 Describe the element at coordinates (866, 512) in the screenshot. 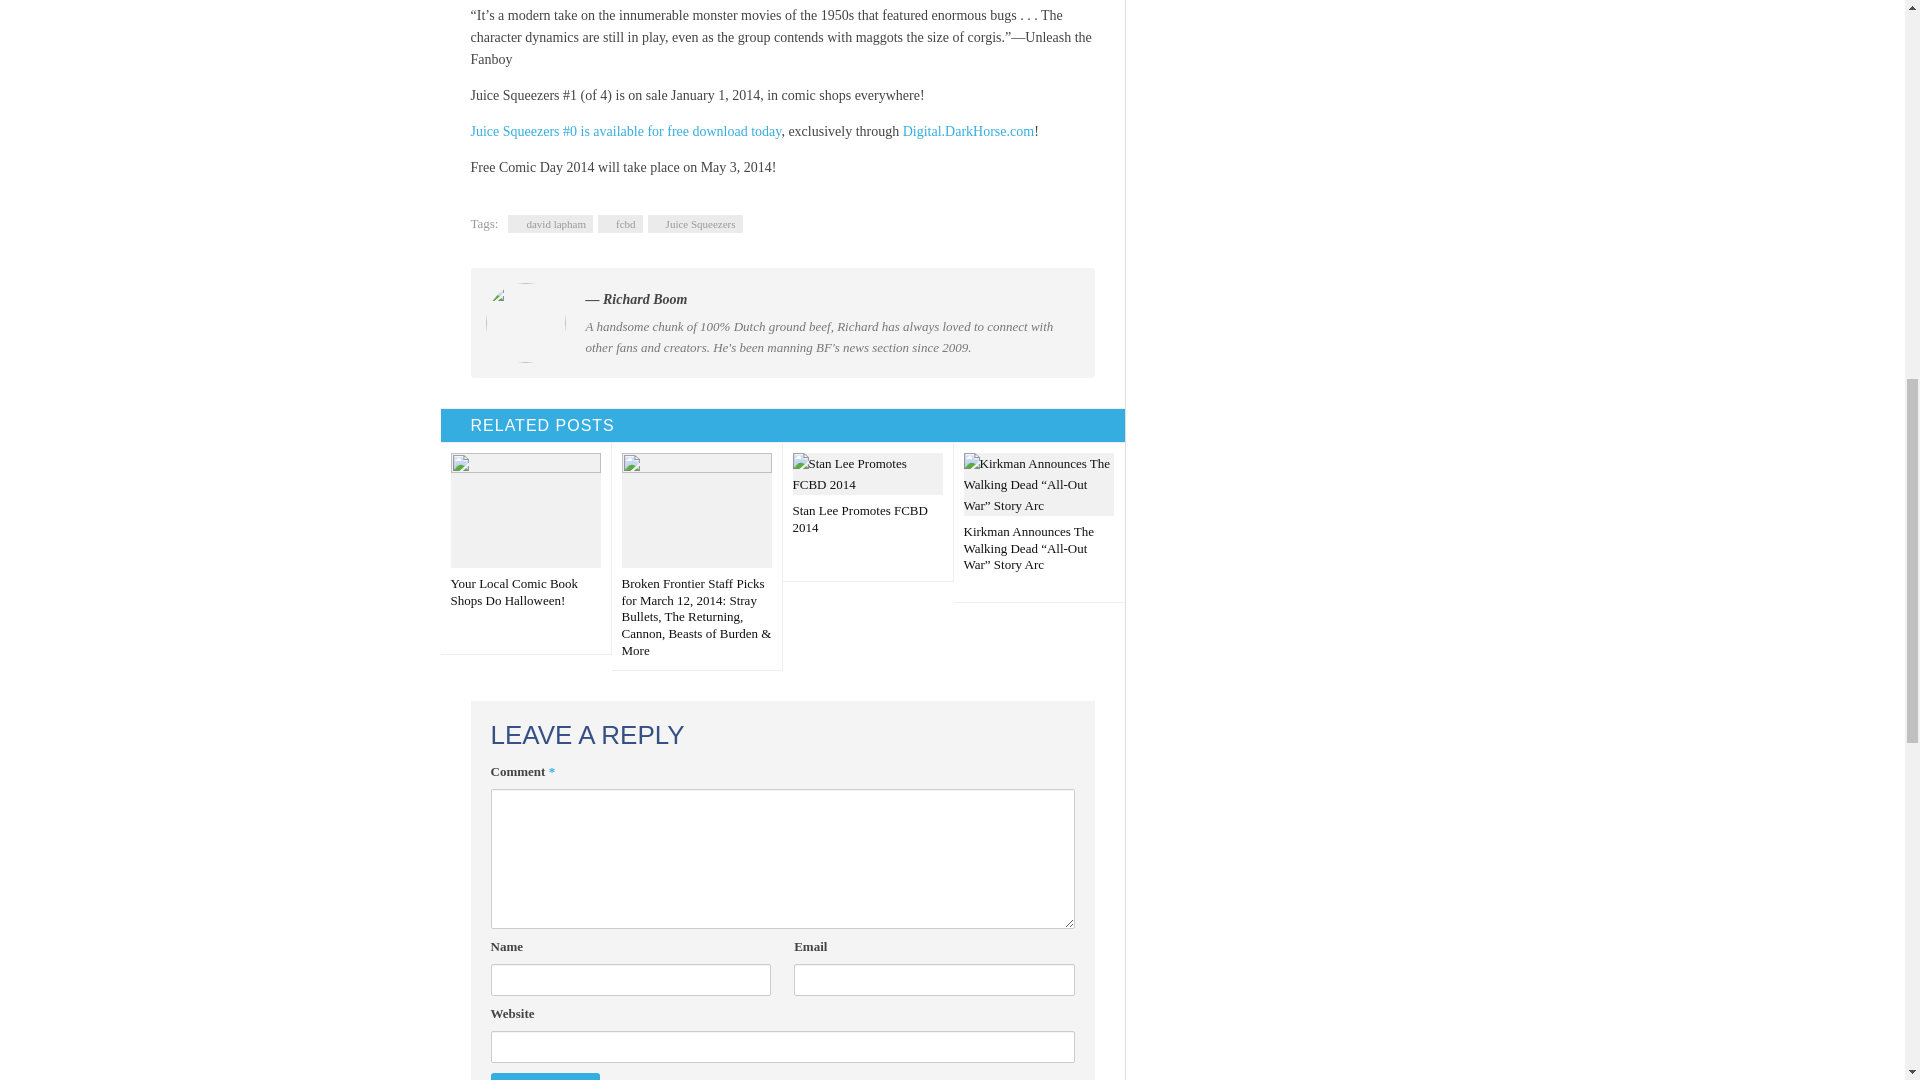

I see `Stan Lee Promotes FCBD 2014` at that location.